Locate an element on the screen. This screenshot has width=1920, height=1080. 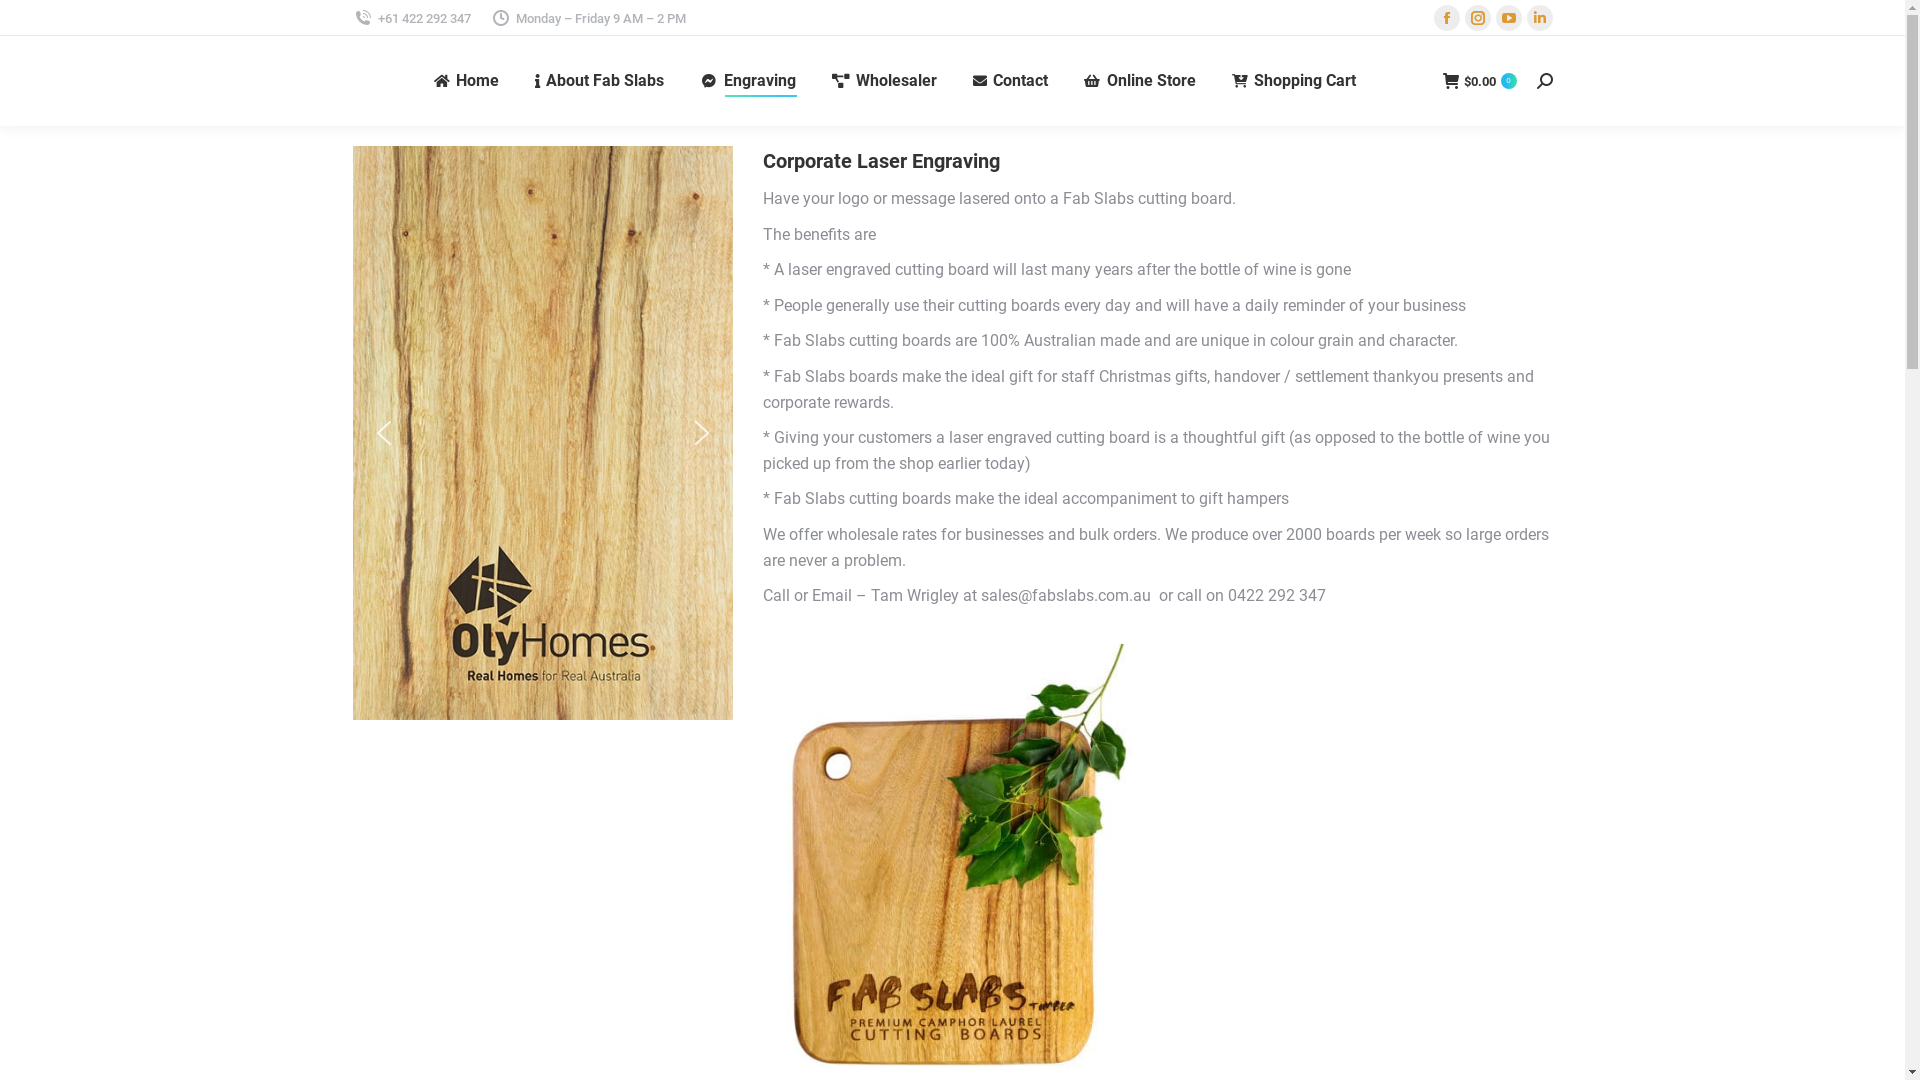
Home is located at coordinates (466, 81).